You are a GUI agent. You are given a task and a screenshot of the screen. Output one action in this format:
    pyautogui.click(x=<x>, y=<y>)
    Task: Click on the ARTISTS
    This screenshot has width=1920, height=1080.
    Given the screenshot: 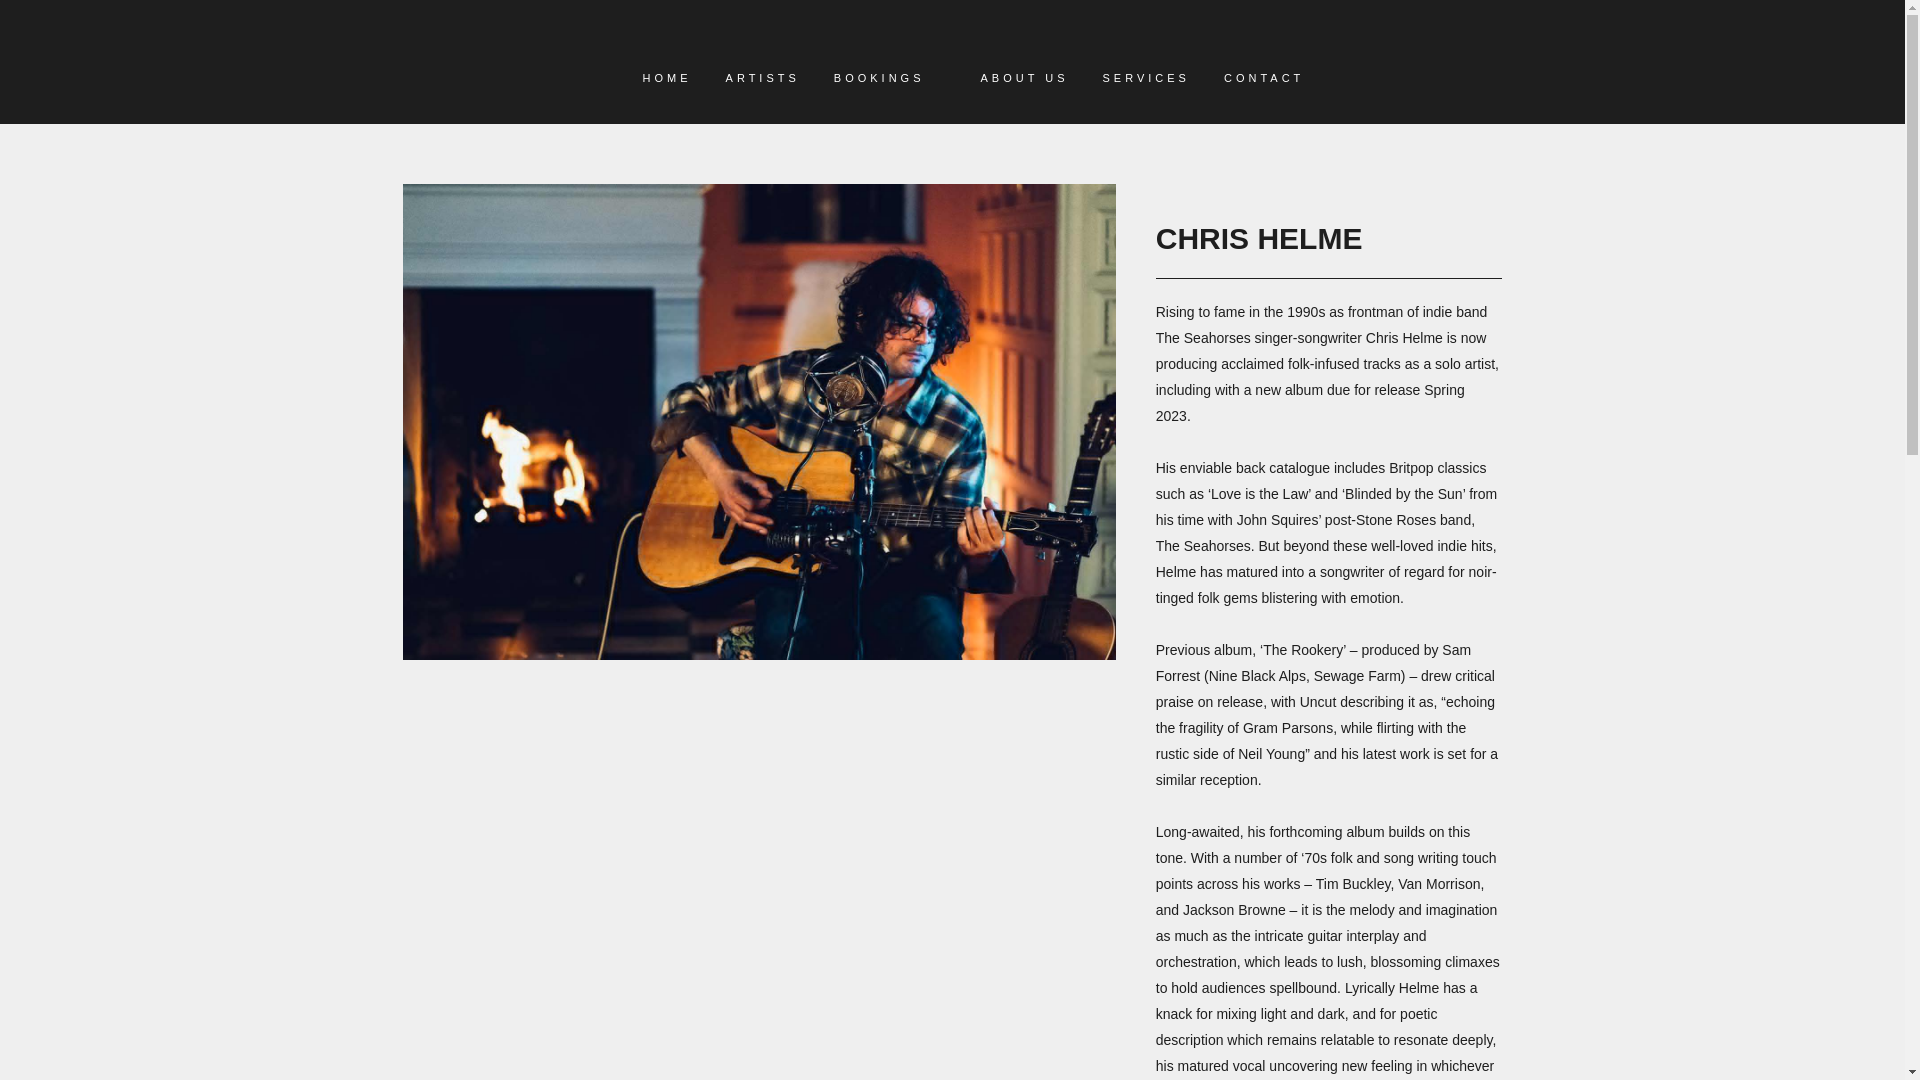 What is the action you would take?
    pyautogui.click(x=762, y=78)
    